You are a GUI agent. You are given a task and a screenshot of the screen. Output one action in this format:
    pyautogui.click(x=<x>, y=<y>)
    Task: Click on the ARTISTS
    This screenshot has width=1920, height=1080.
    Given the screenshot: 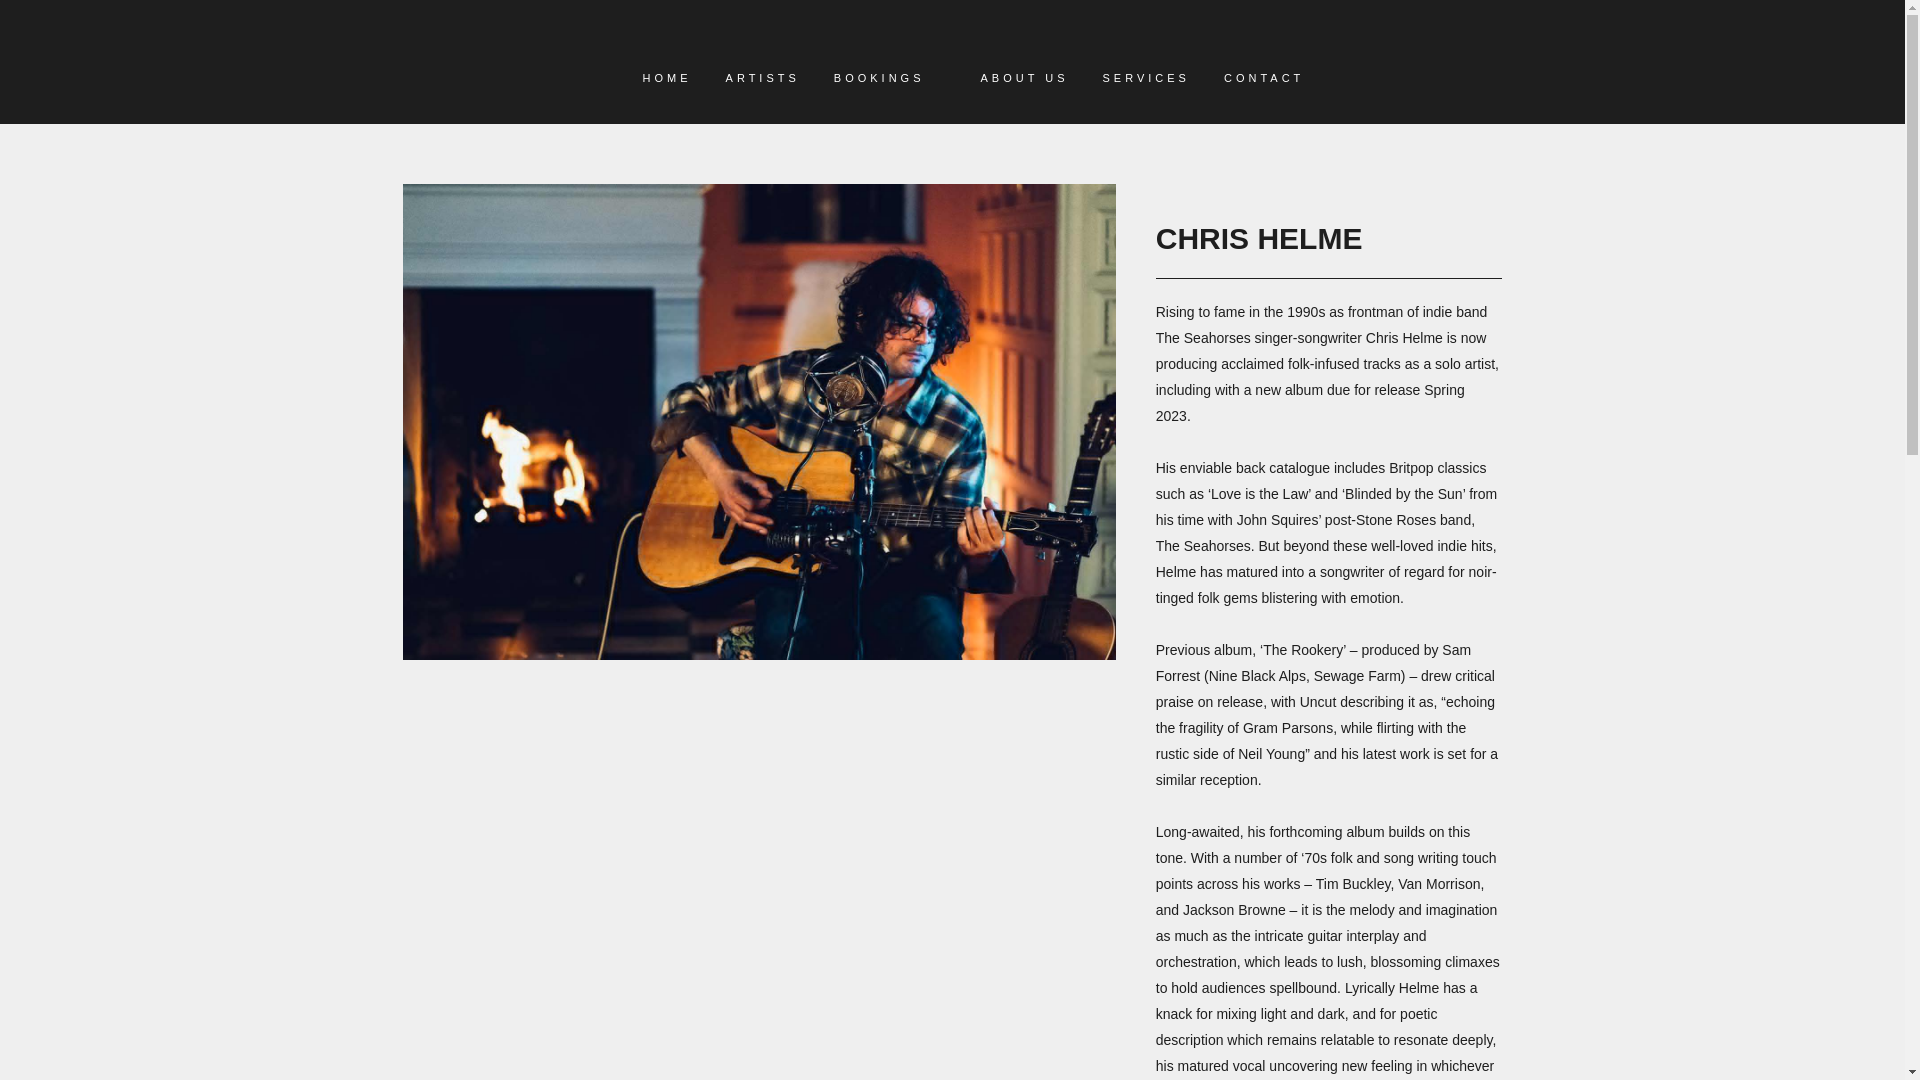 What is the action you would take?
    pyautogui.click(x=762, y=78)
    